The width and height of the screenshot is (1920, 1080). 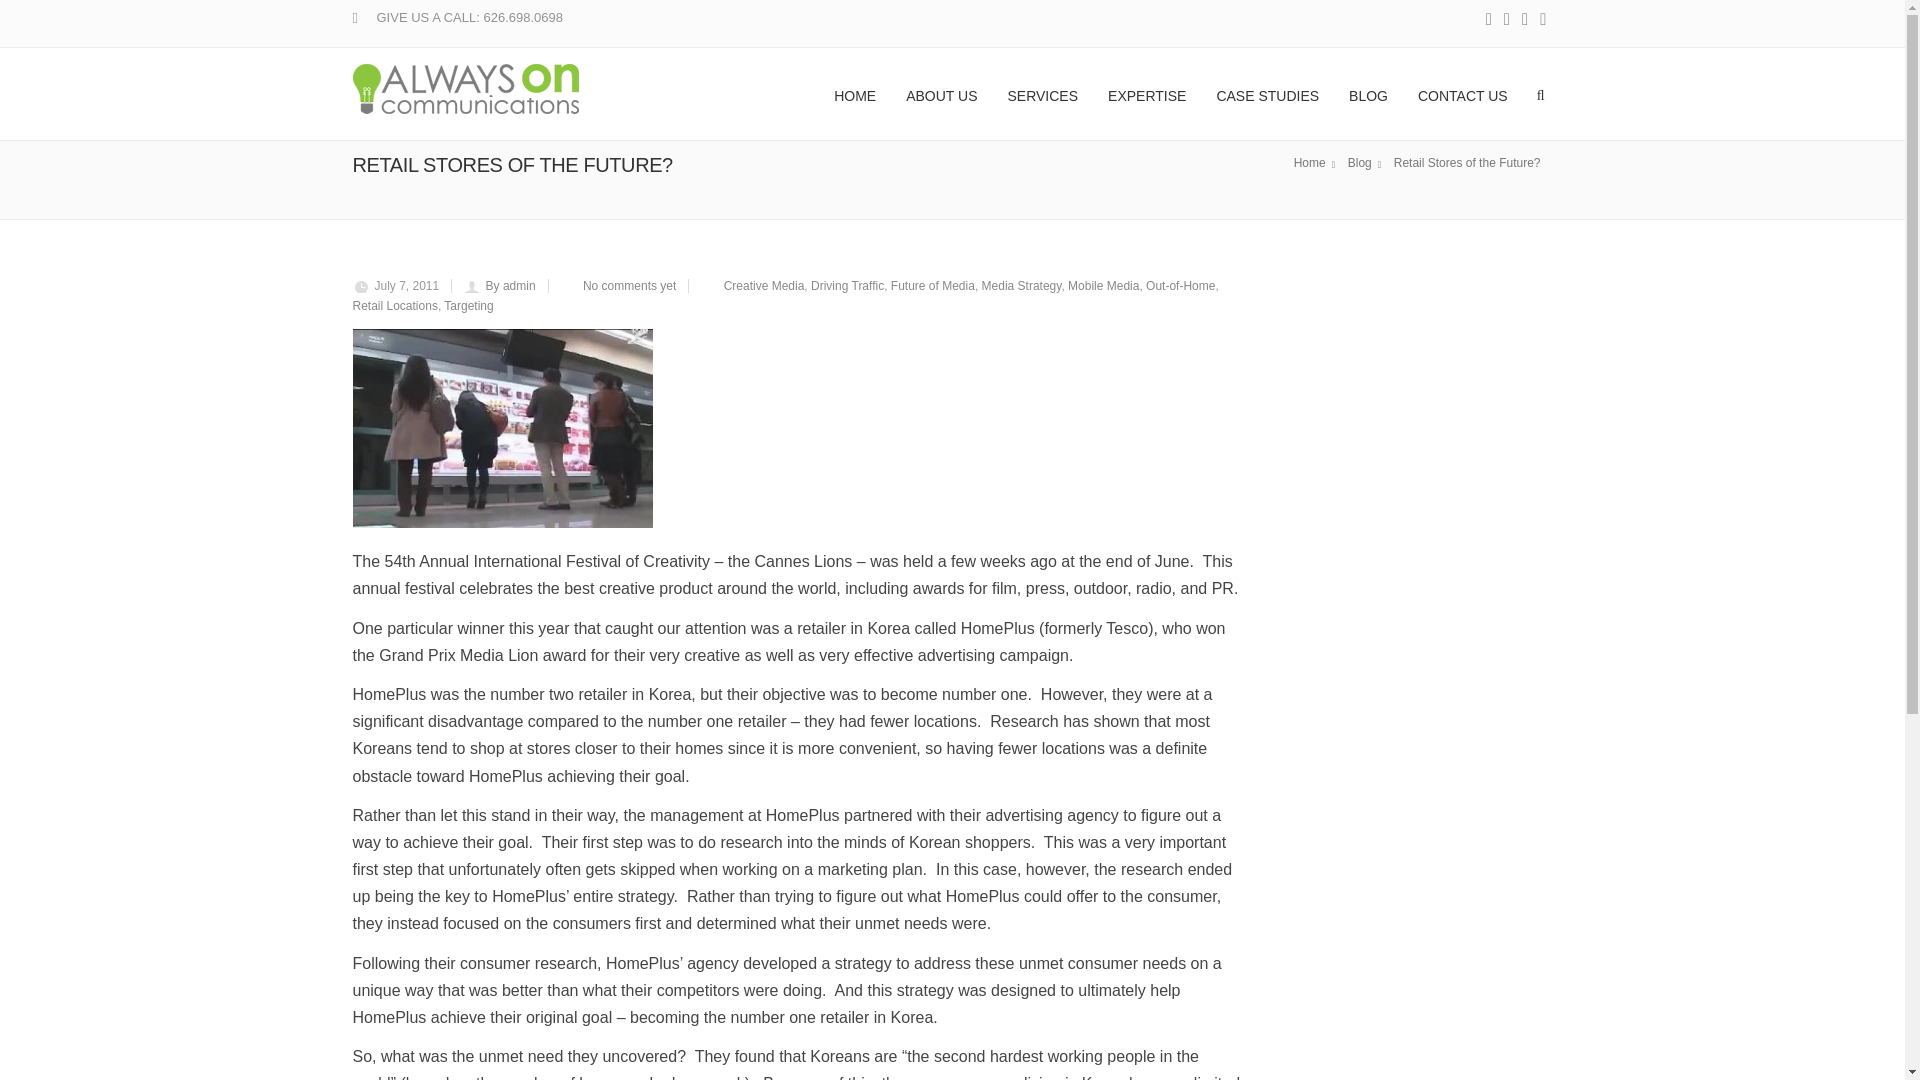 I want to click on EXPERTISE, so click(x=1146, y=94).